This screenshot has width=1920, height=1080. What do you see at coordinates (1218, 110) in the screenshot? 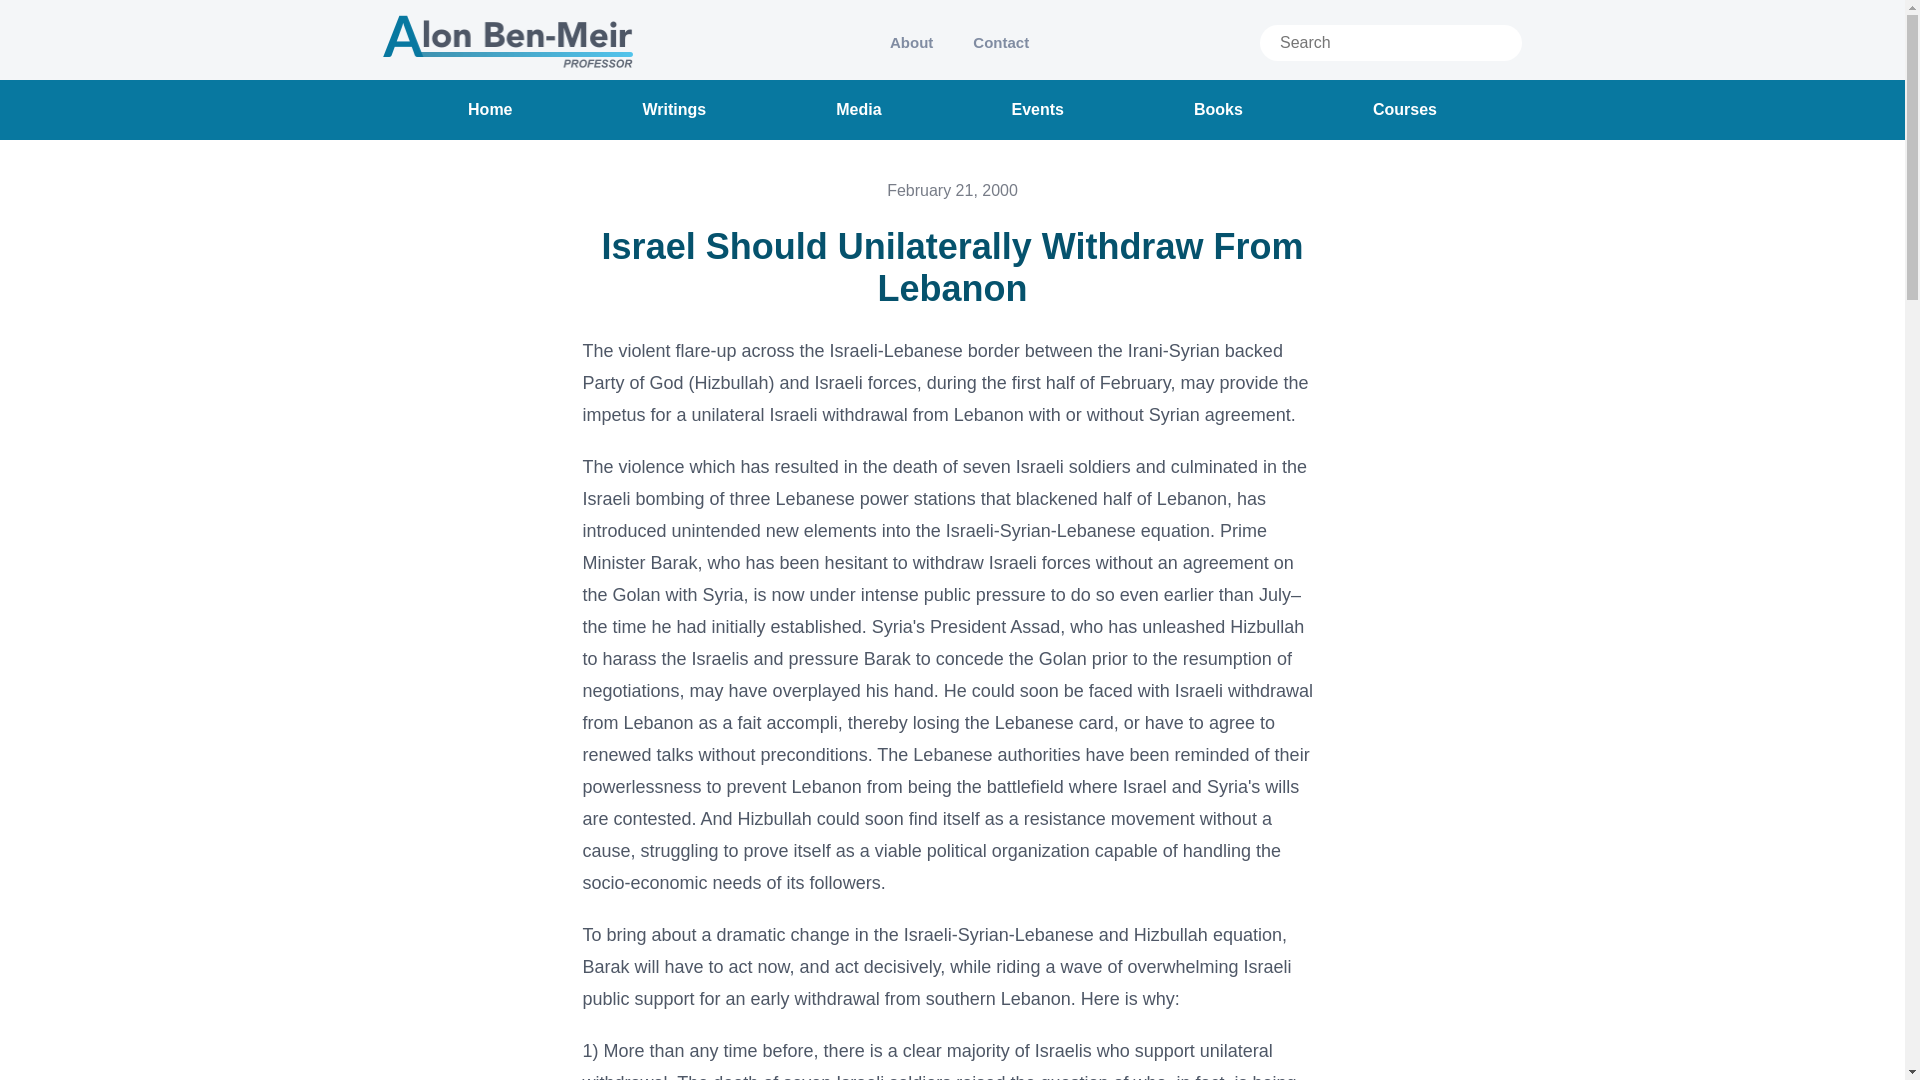
I see `Books` at bounding box center [1218, 110].